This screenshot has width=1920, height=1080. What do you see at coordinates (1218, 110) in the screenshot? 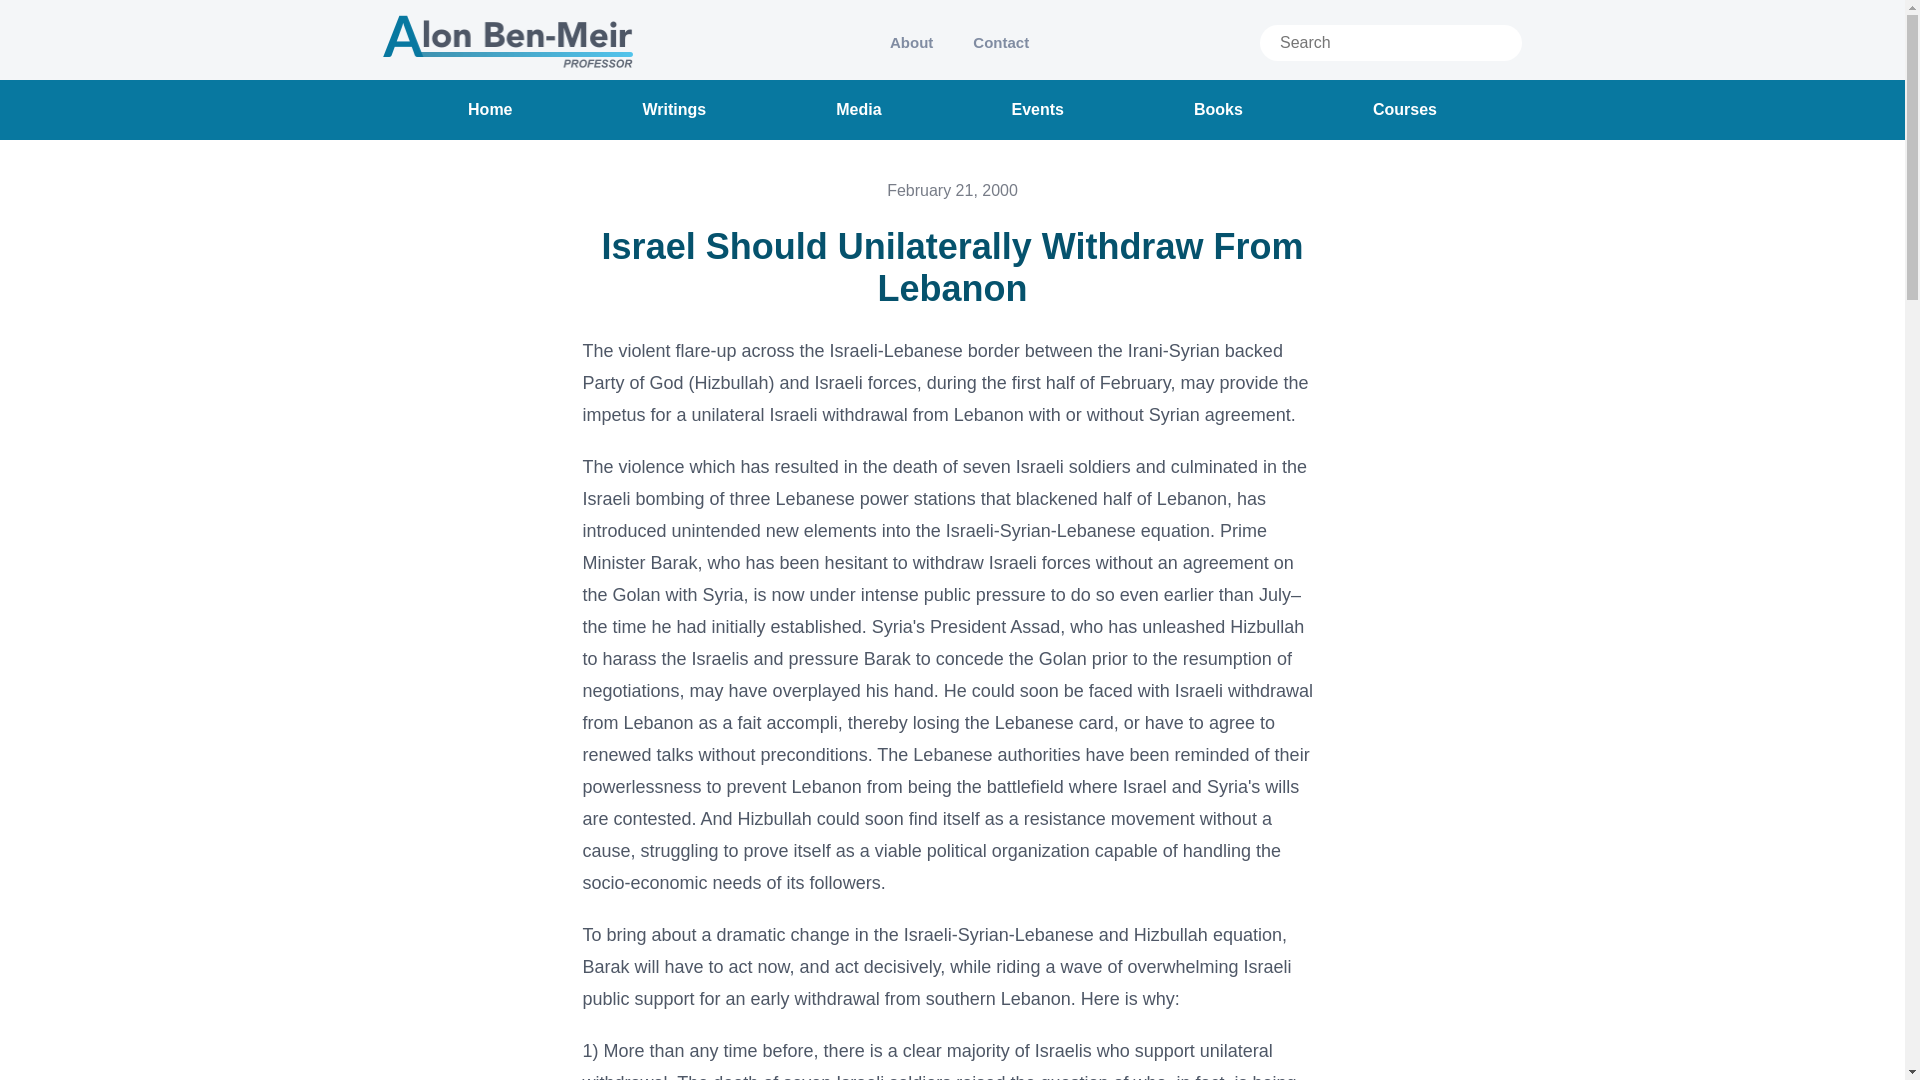
I see `Books` at bounding box center [1218, 110].